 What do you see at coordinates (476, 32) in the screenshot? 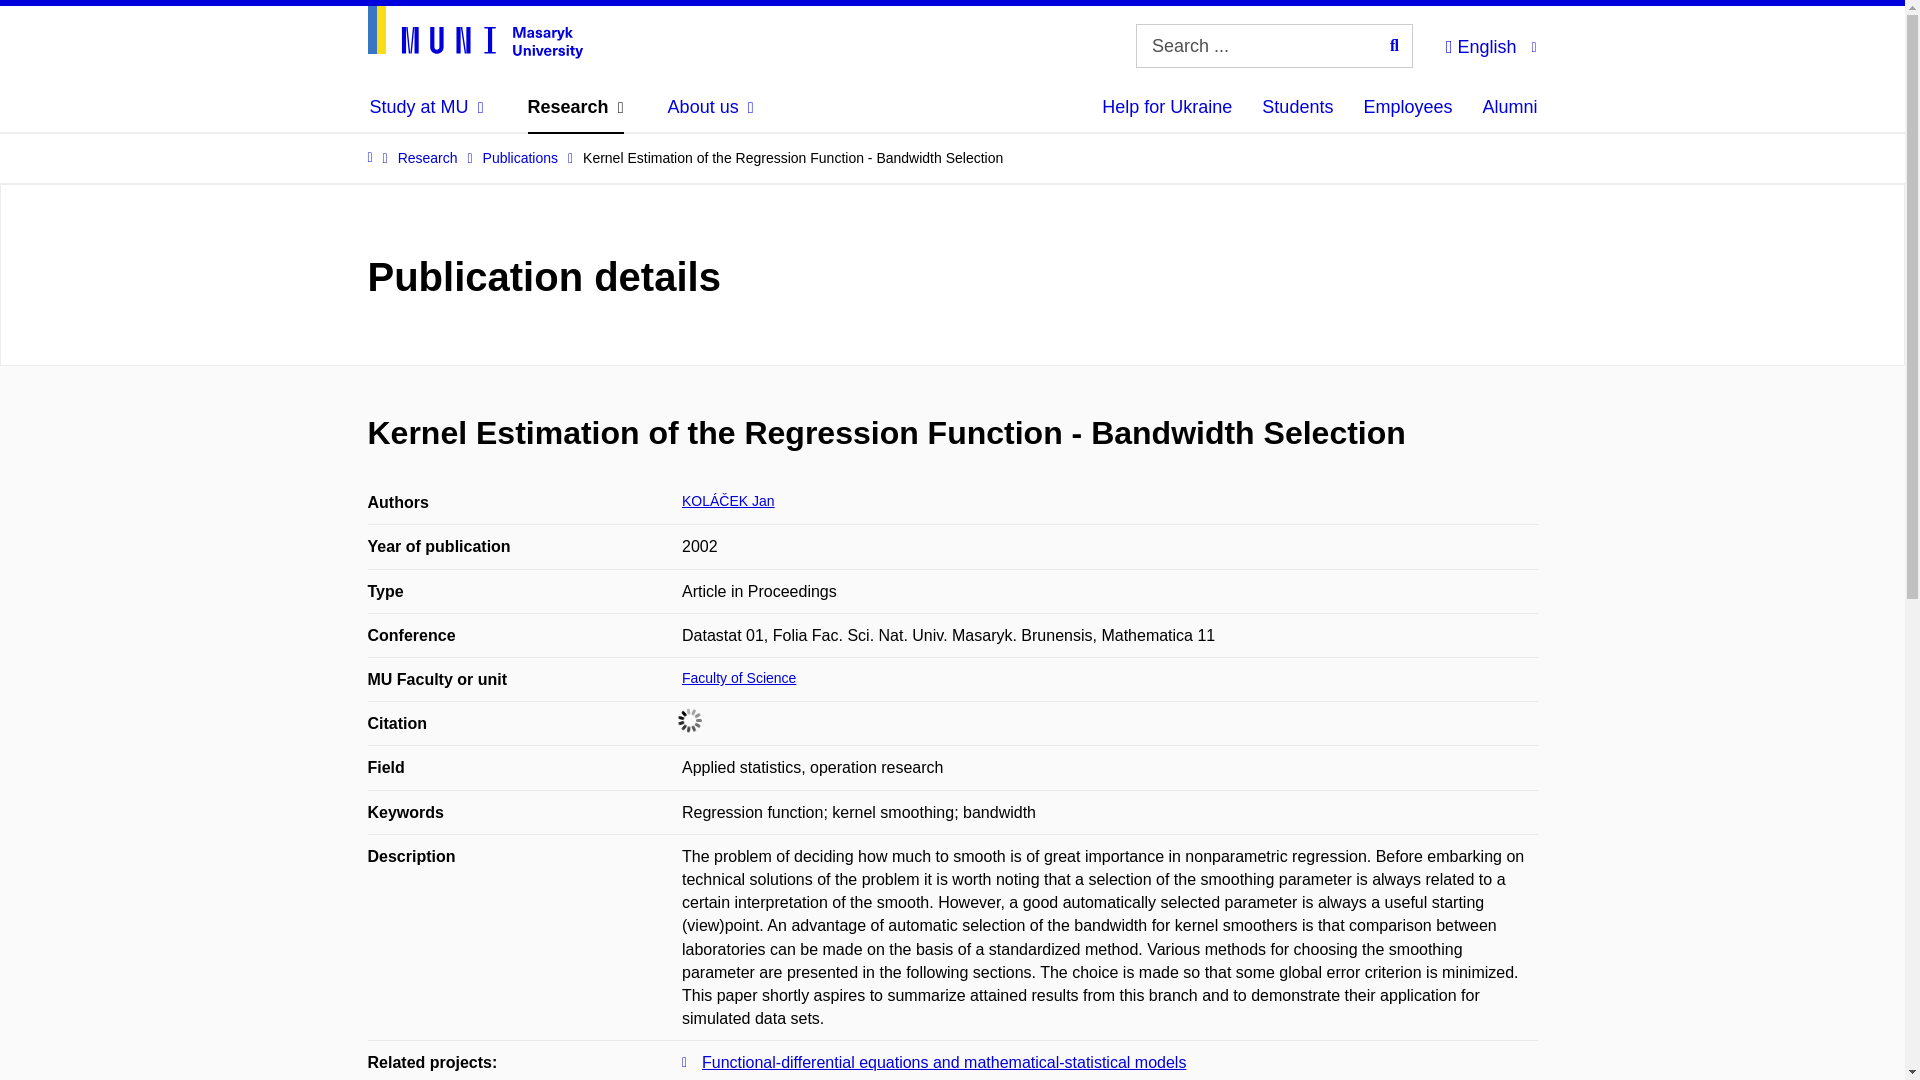
I see `Homepage site` at bounding box center [476, 32].